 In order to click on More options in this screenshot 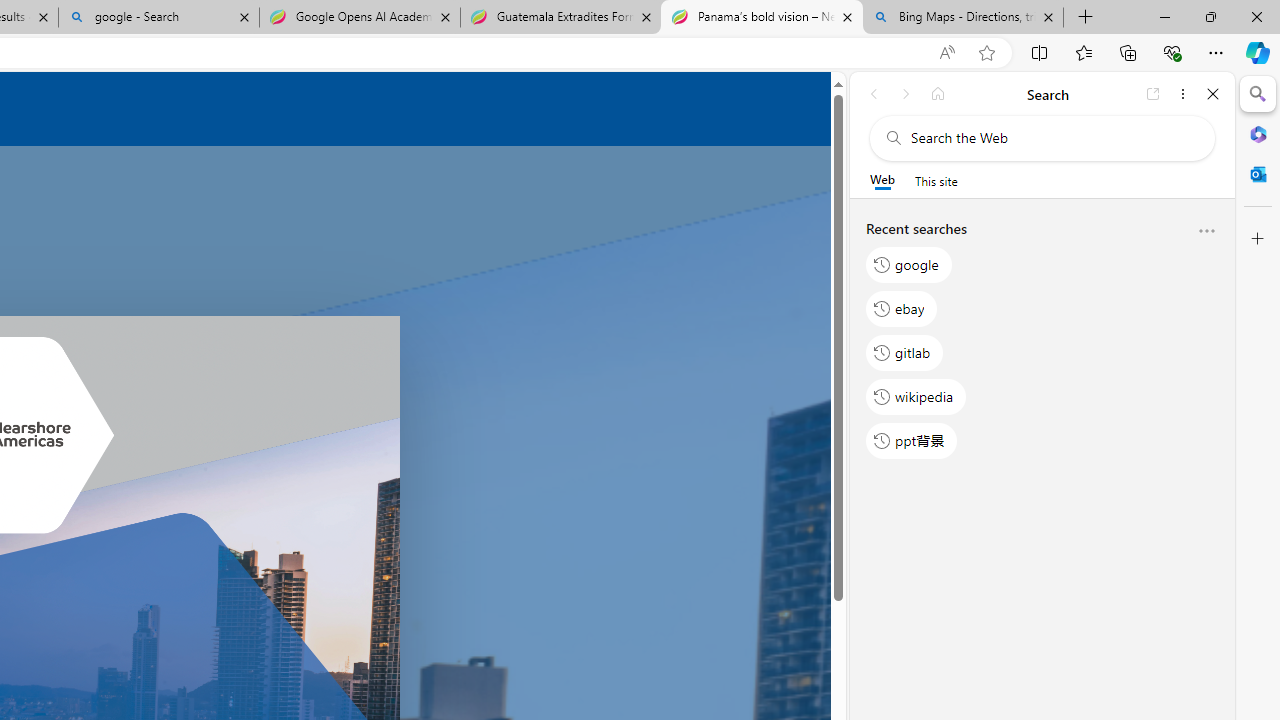, I will do `click(1206, 232)`.